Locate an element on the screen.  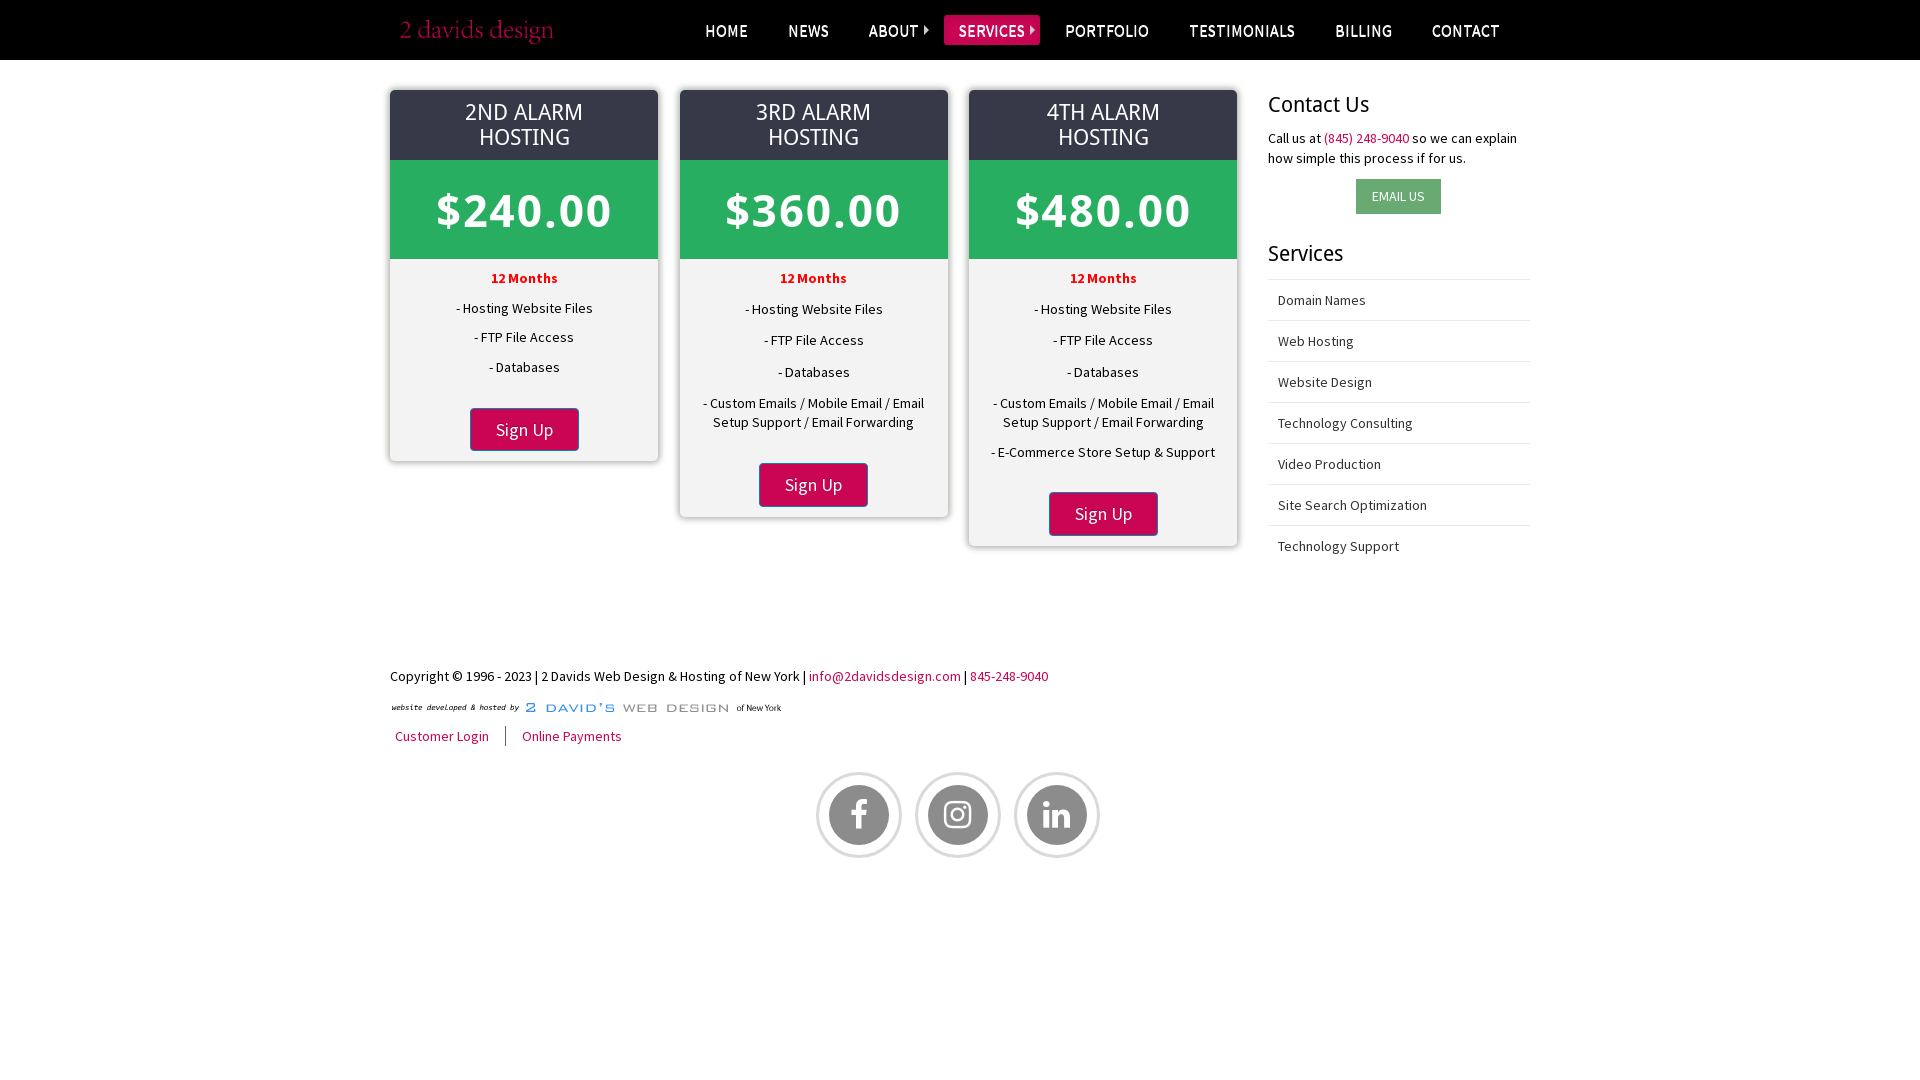
EMAIL US is located at coordinates (1398, 197).